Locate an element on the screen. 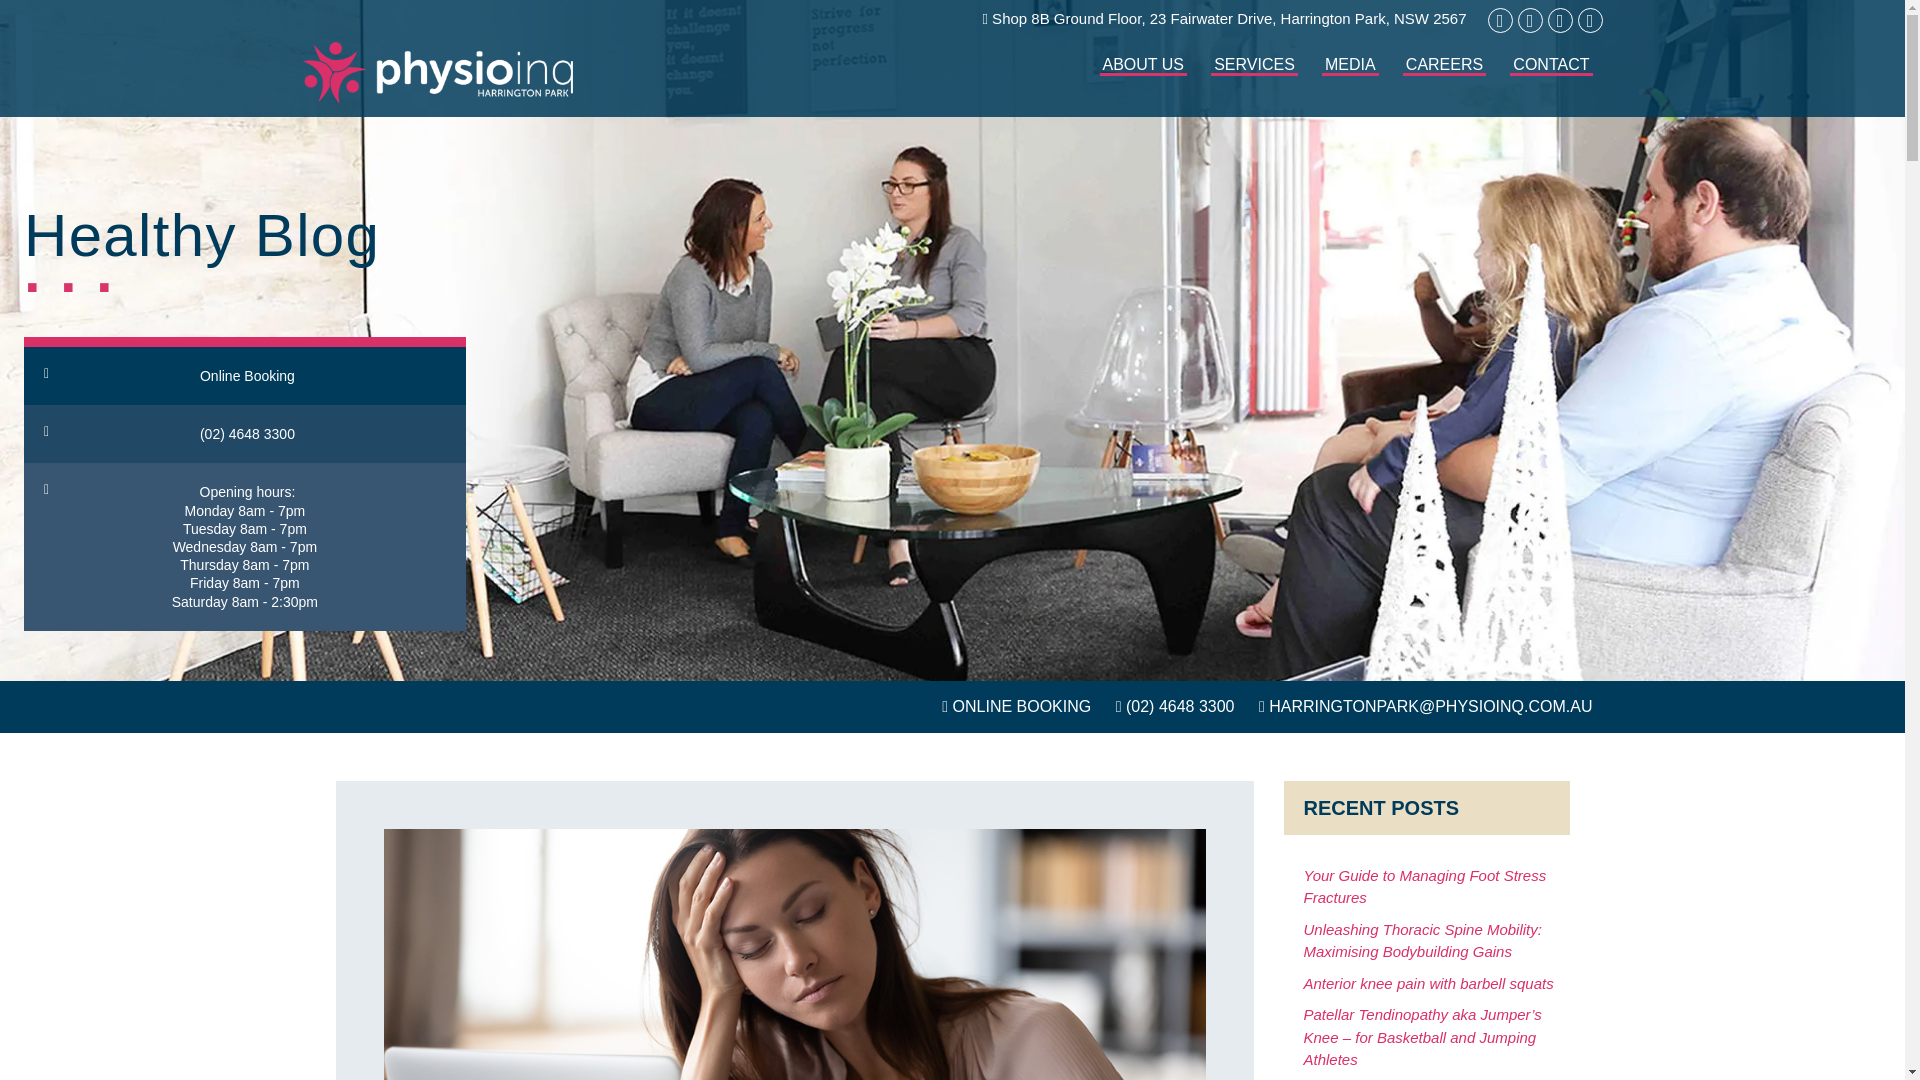  CONTACT is located at coordinates (1550, 79).